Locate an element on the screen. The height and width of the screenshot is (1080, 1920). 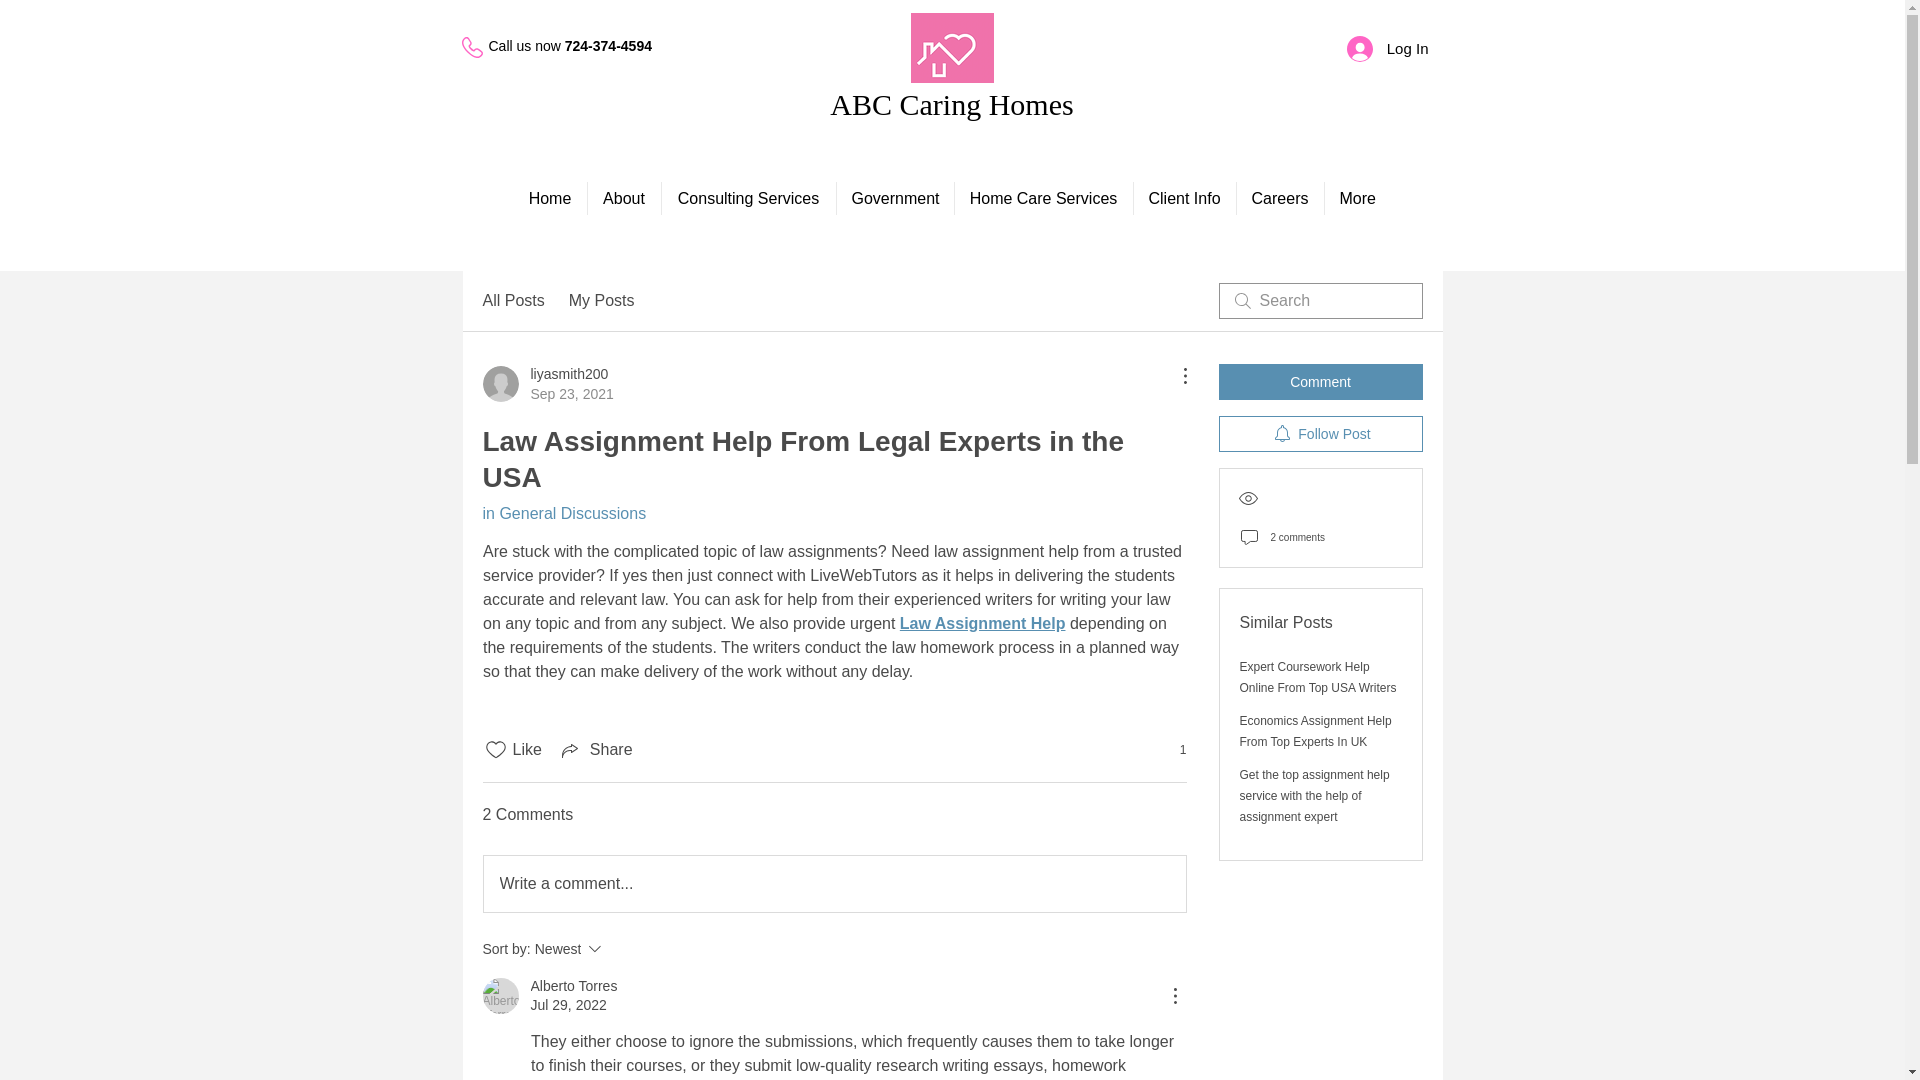
Log In is located at coordinates (602, 301).